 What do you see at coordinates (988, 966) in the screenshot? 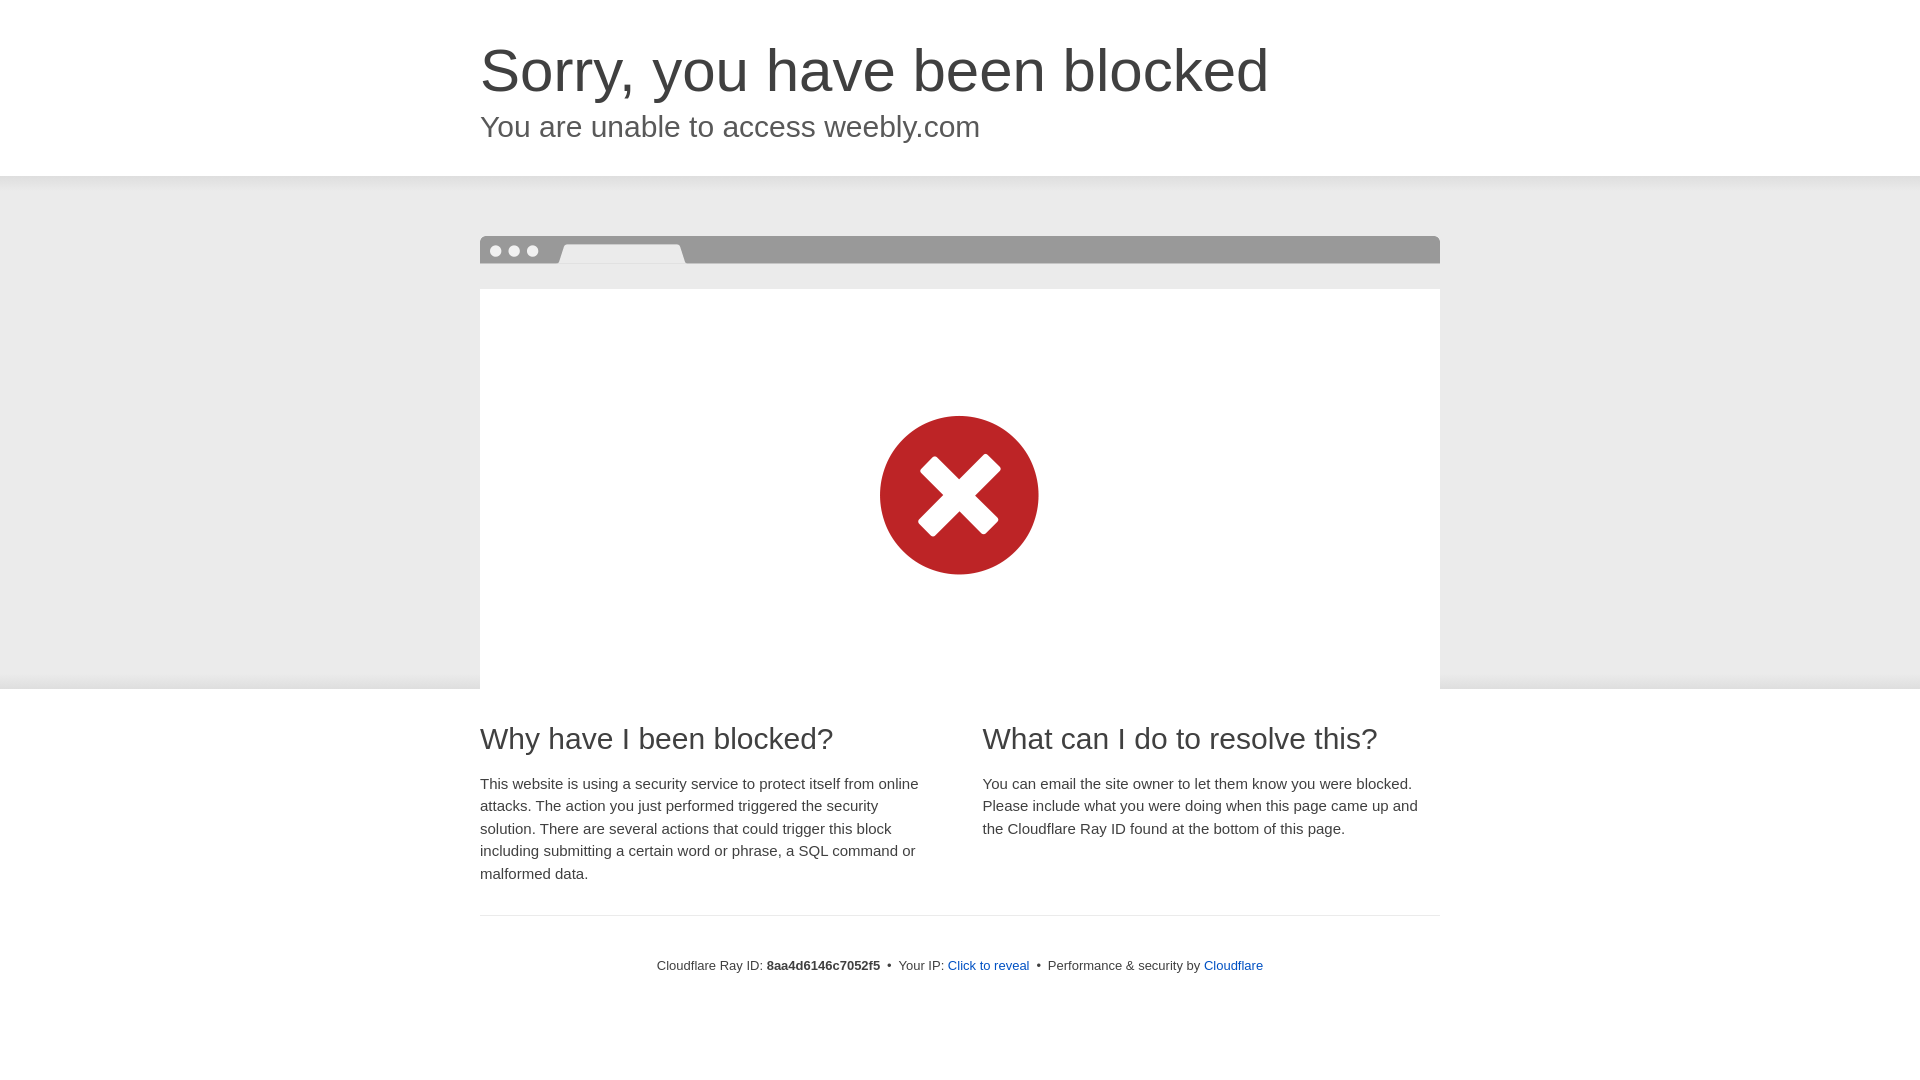
I see `Click to reveal` at bounding box center [988, 966].